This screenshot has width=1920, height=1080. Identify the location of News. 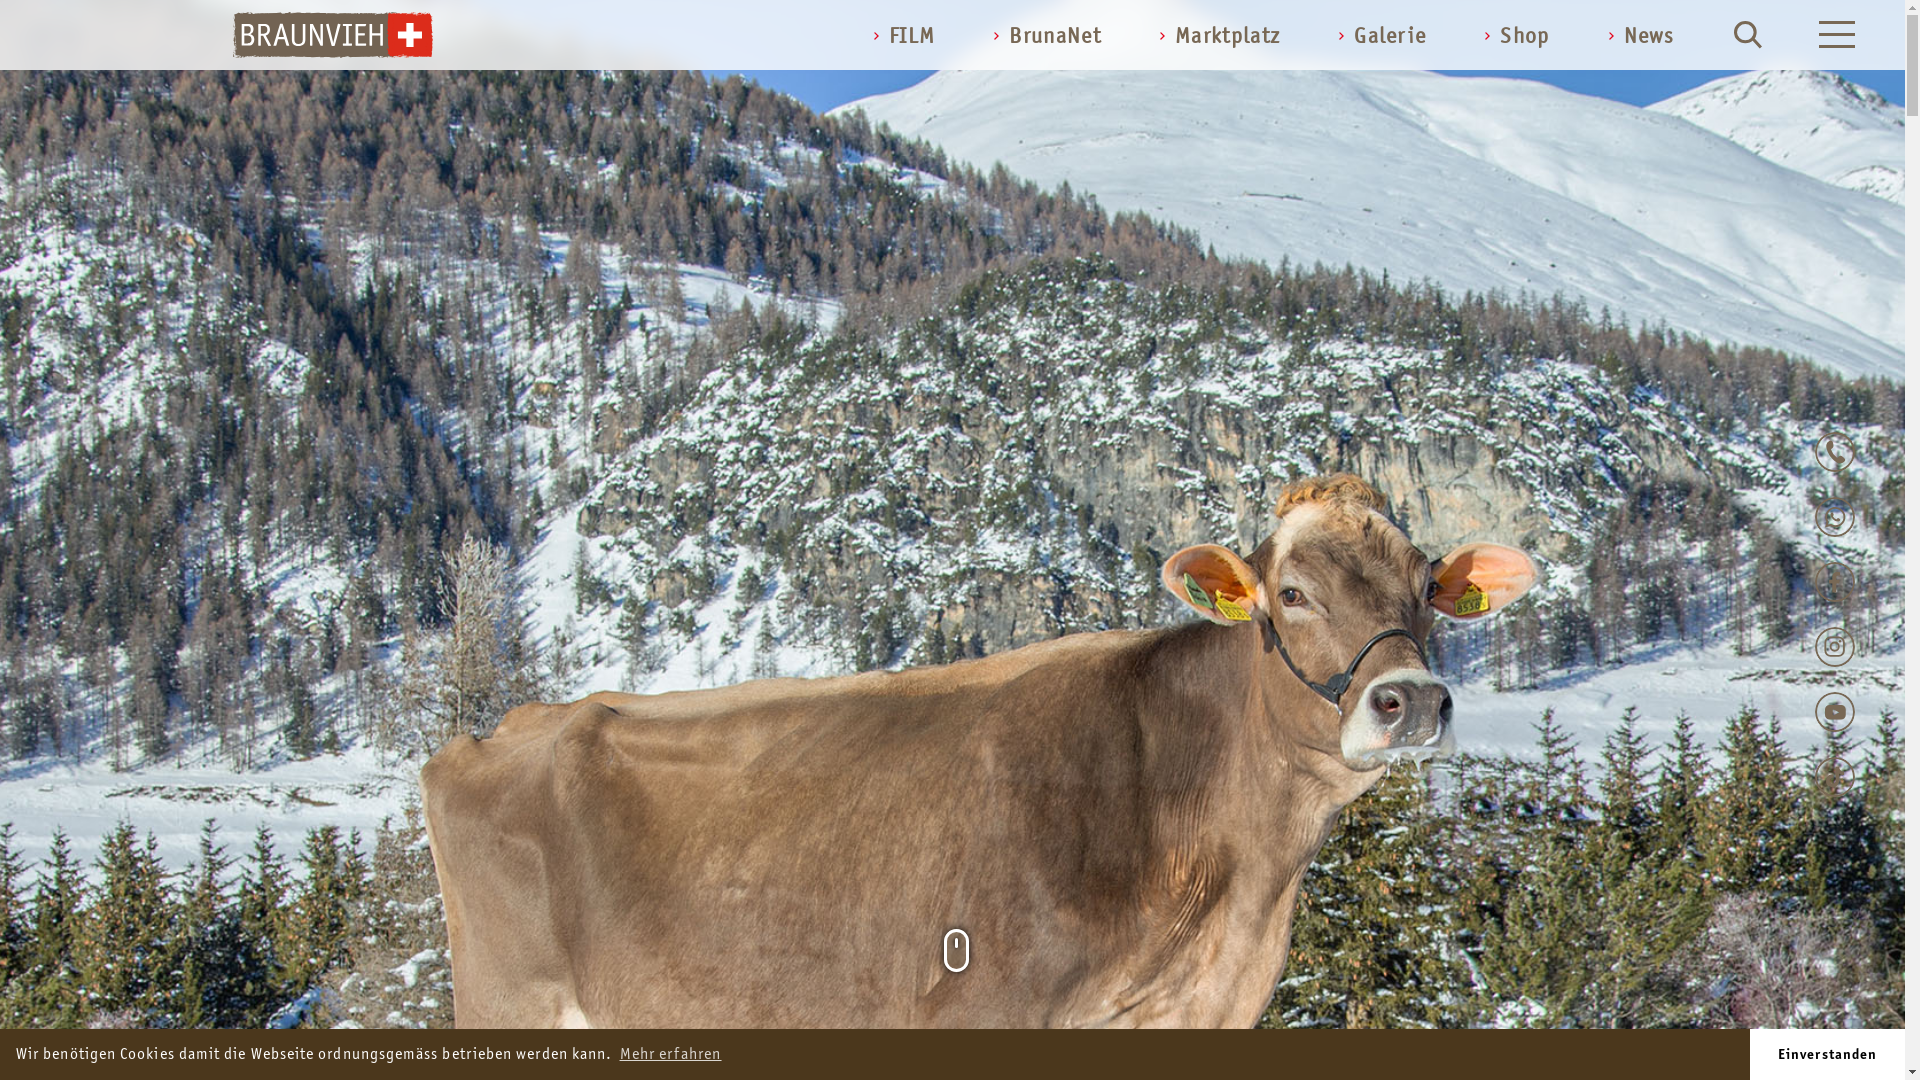
(1642, 36).